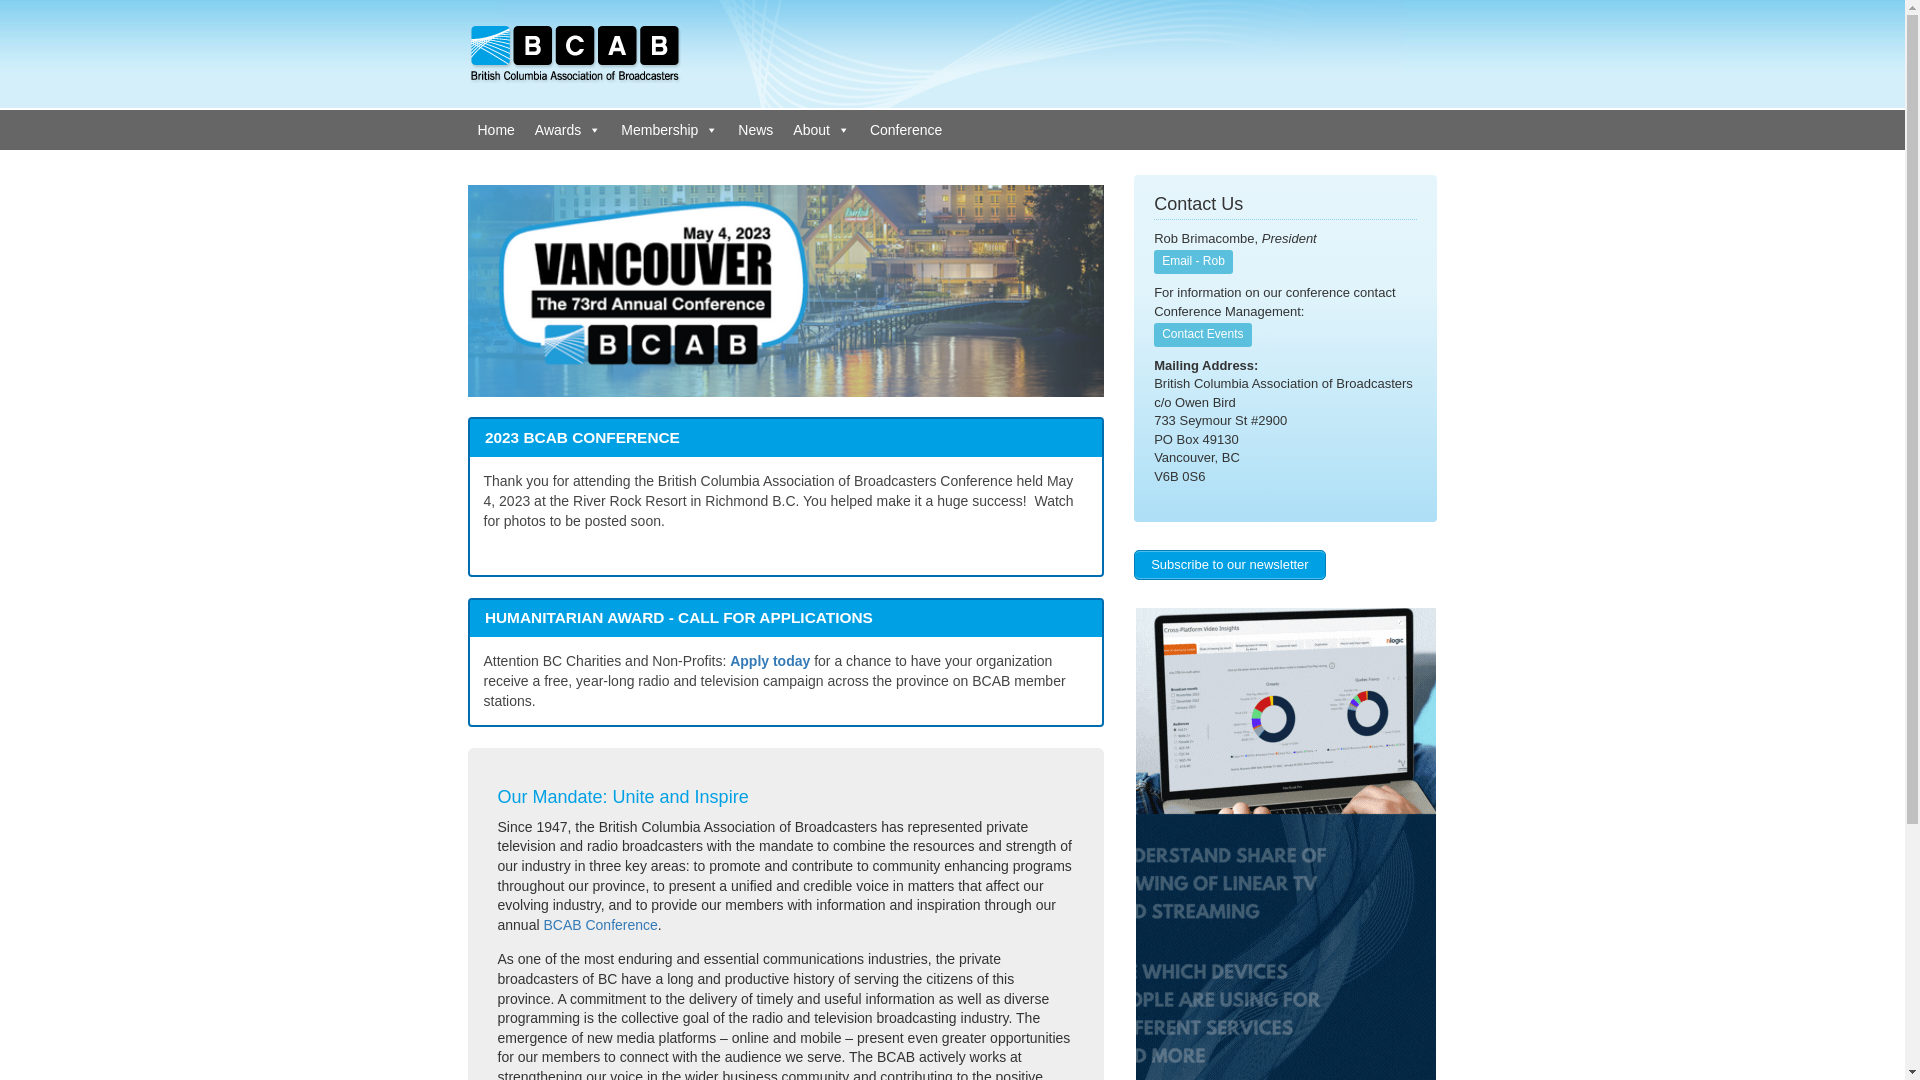 The image size is (1920, 1080). What do you see at coordinates (1202, 335) in the screenshot?
I see `Contact Events` at bounding box center [1202, 335].